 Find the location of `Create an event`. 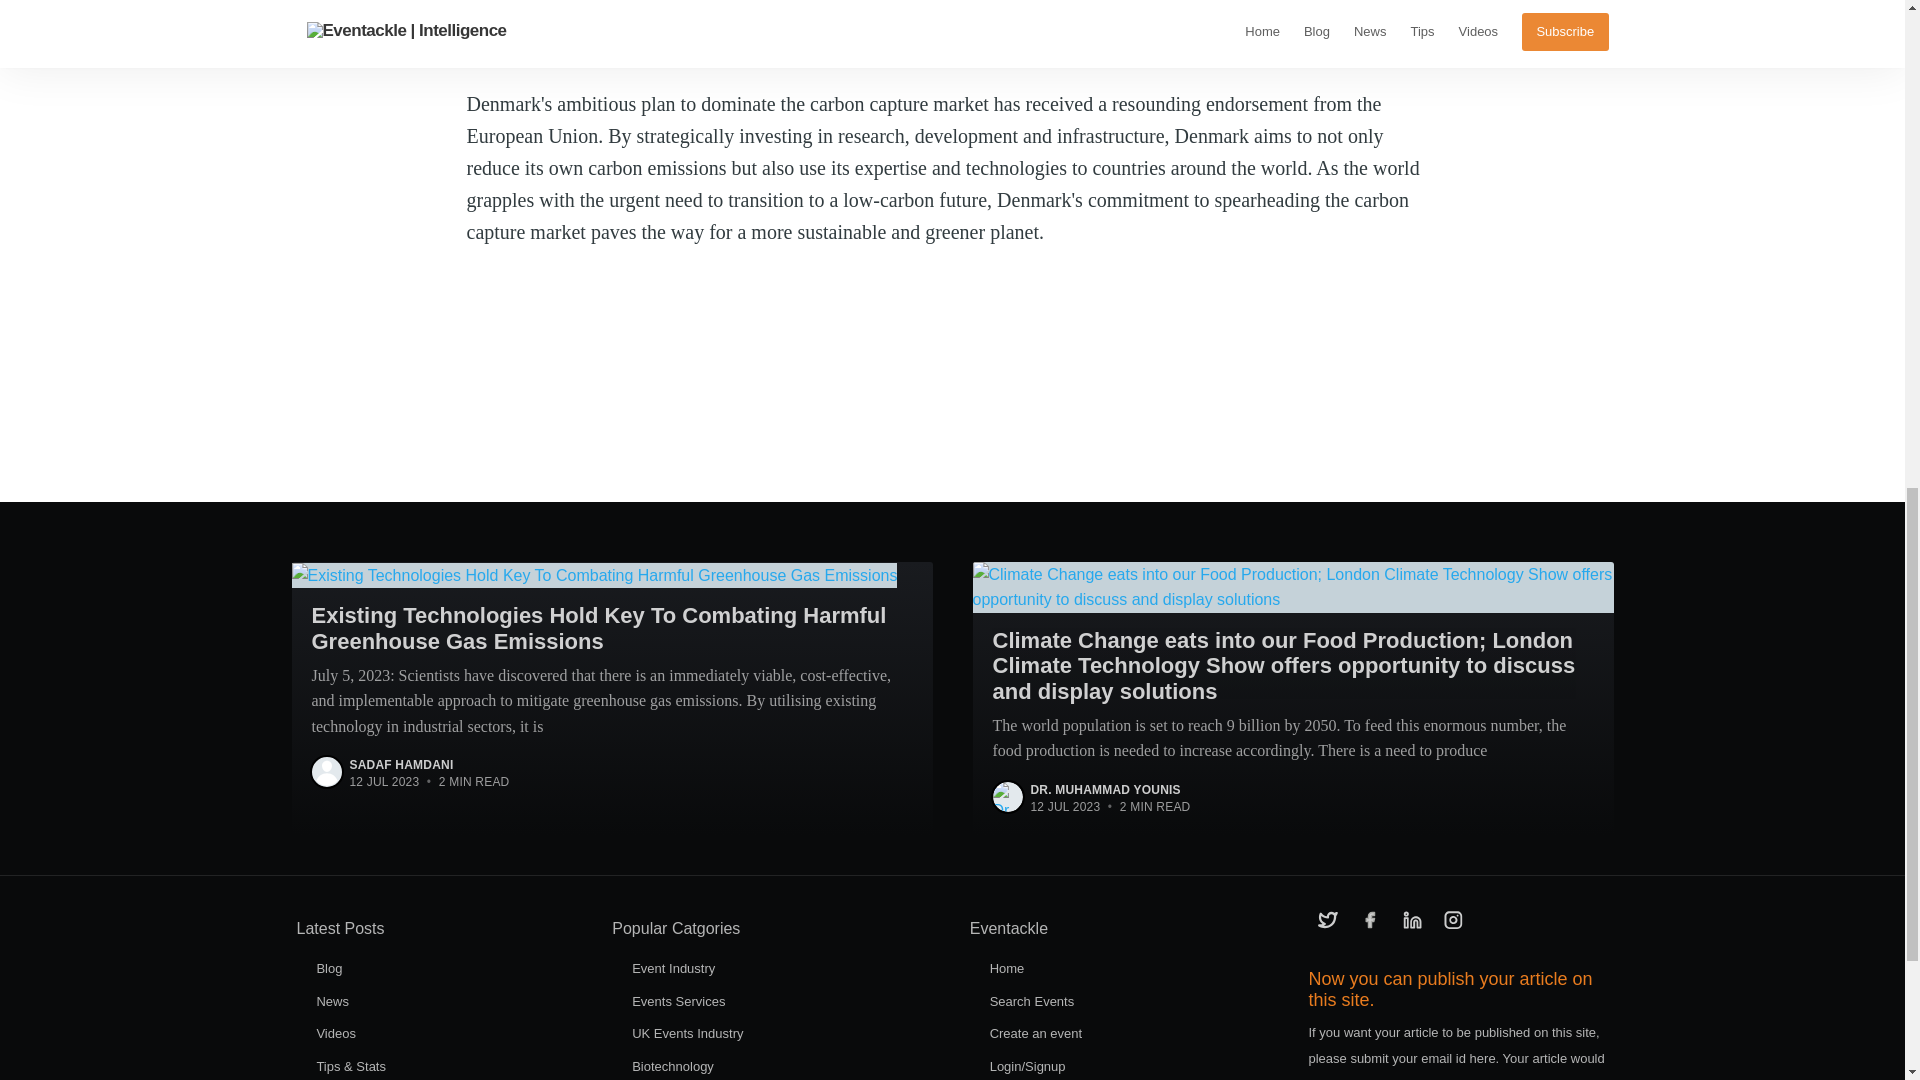

Create an event is located at coordinates (1036, 1034).